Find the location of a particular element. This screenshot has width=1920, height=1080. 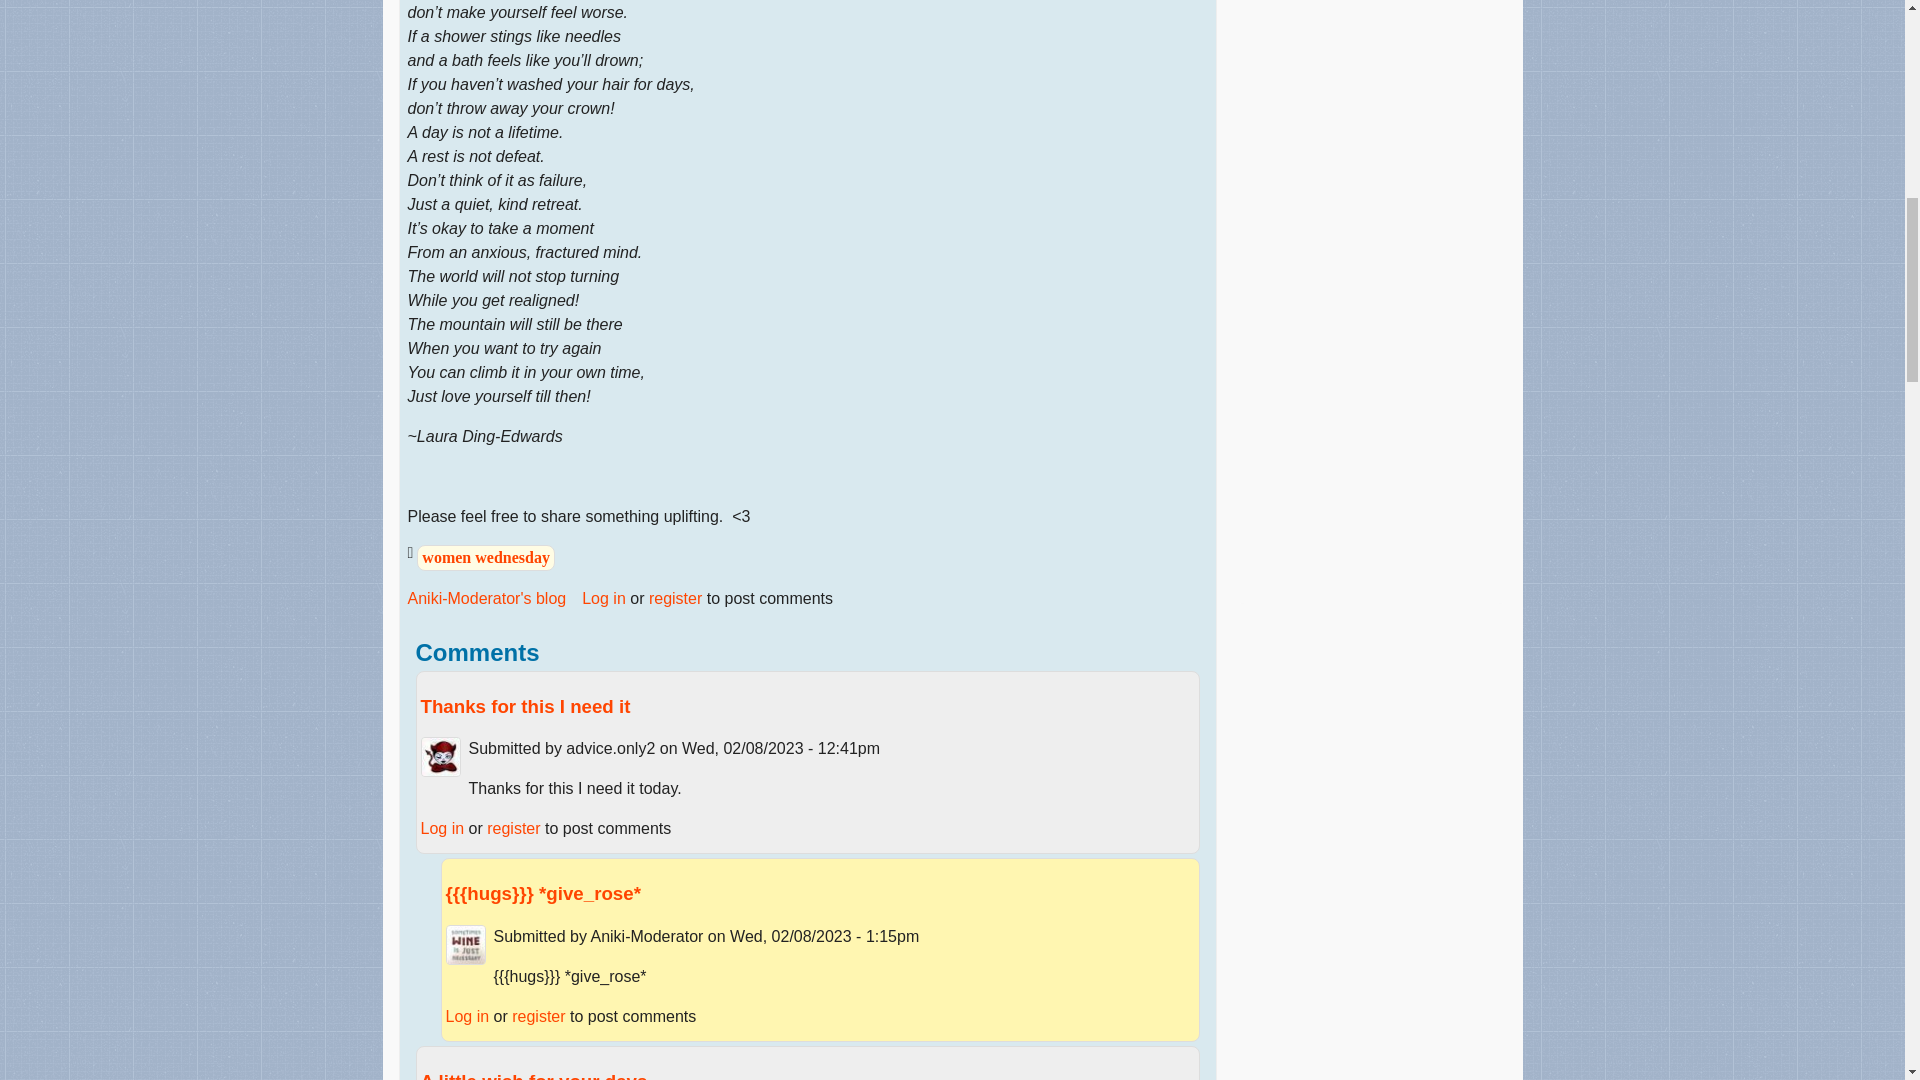

advice.only2's picture is located at coordinates (440, 756).